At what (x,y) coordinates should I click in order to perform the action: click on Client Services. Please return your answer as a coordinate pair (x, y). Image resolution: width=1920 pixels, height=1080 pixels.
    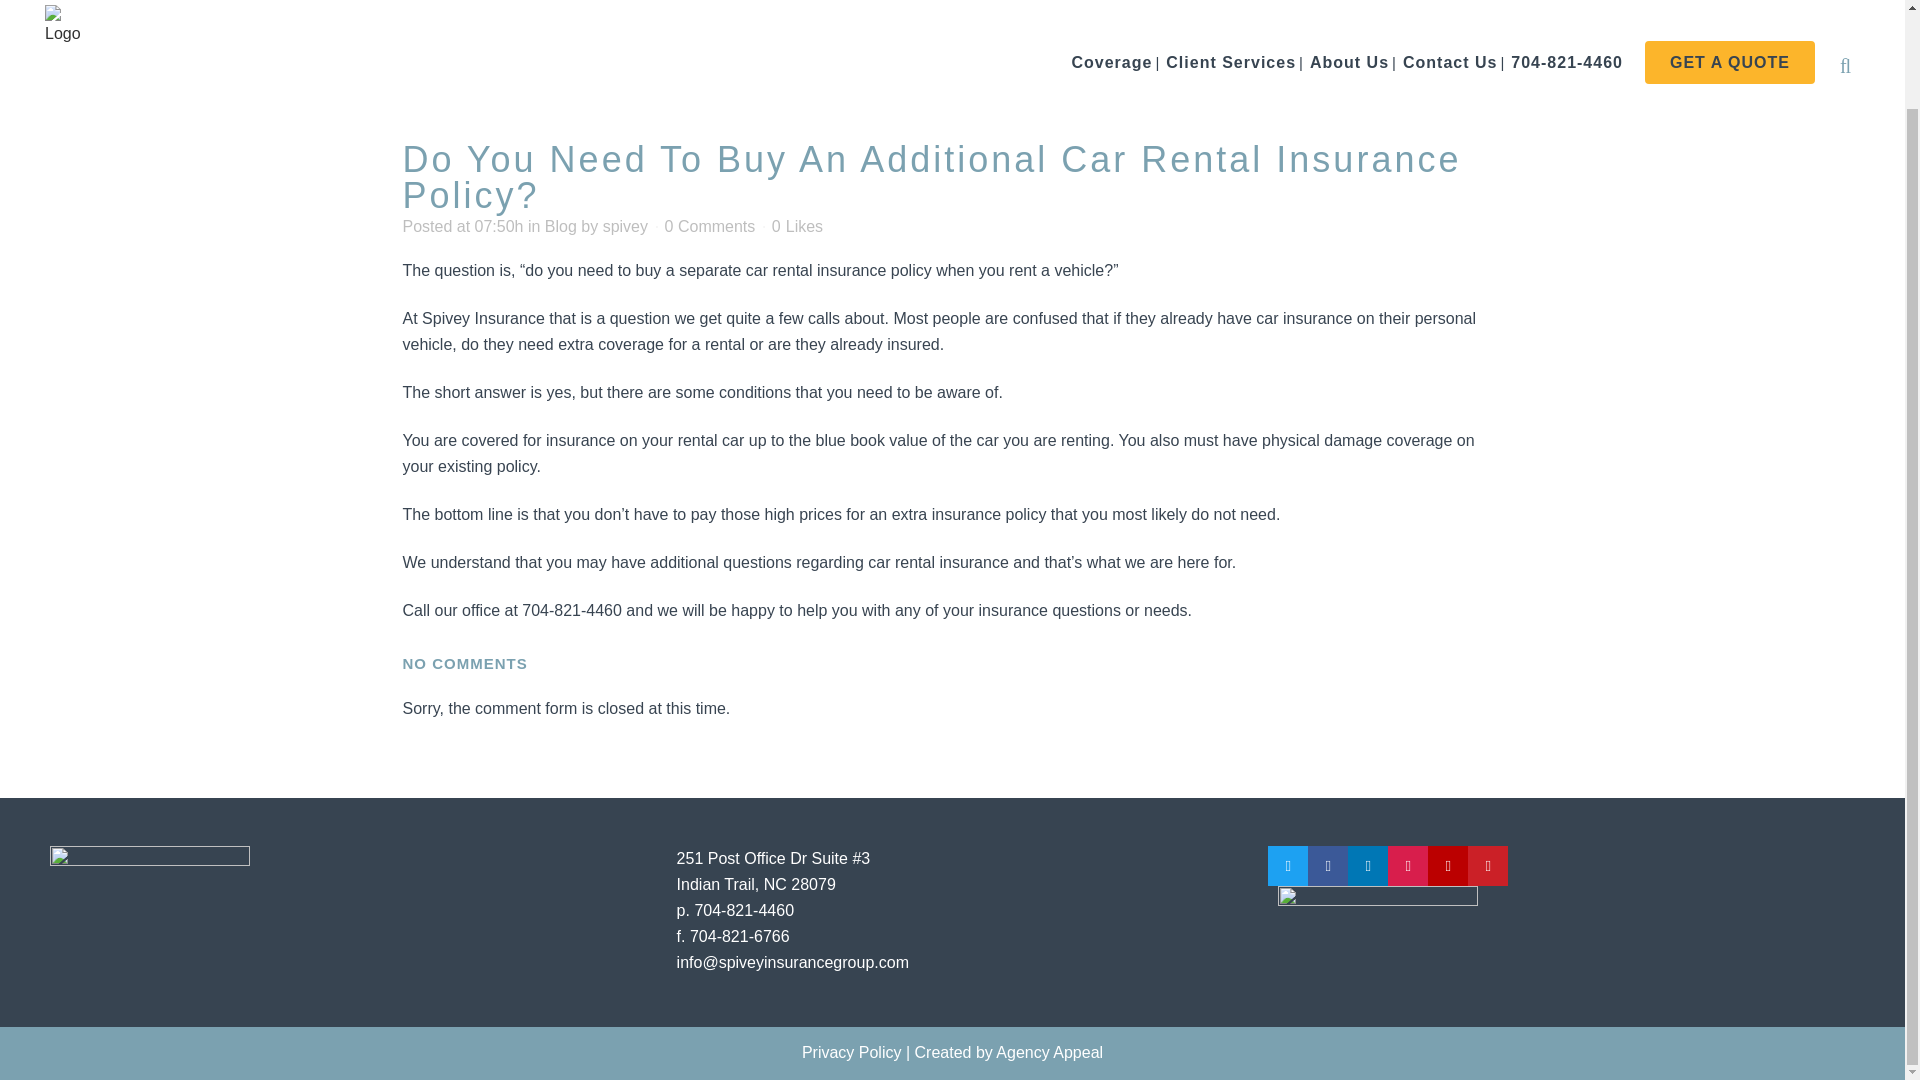
    Looking at the image, I should click on (1231, 10).